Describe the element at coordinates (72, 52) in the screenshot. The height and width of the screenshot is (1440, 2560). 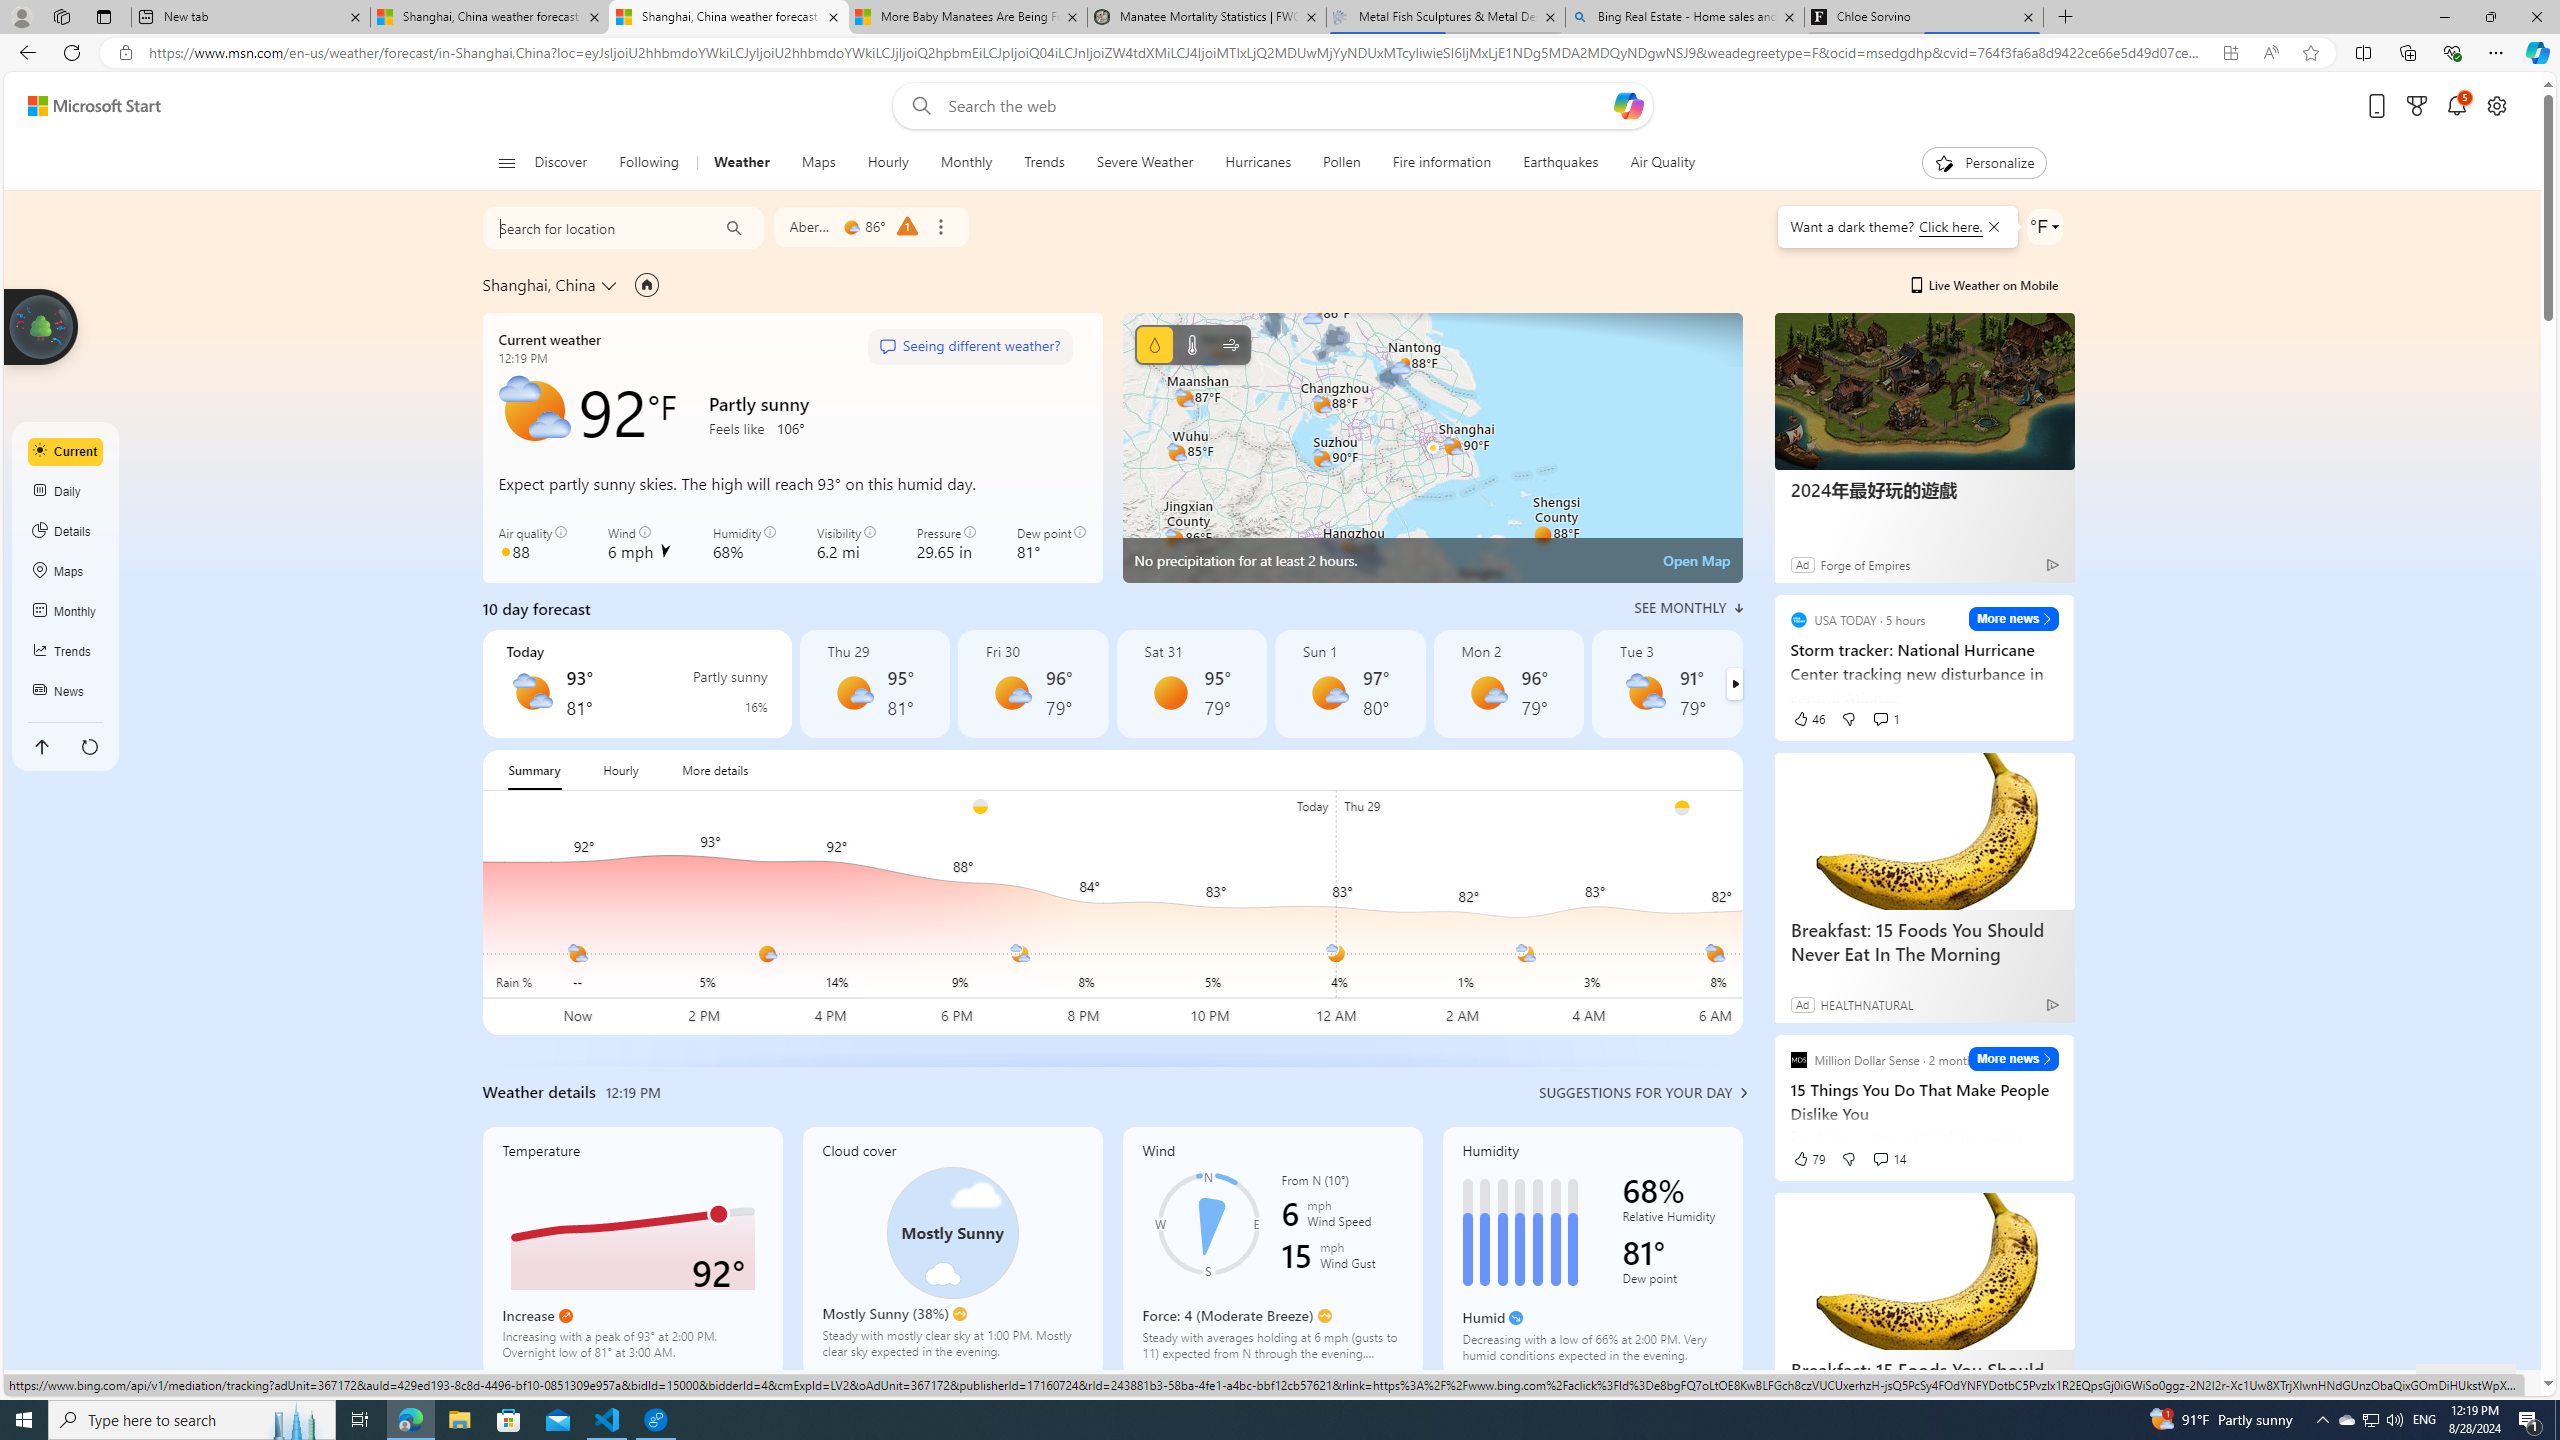
I see `Refresh` at that location.